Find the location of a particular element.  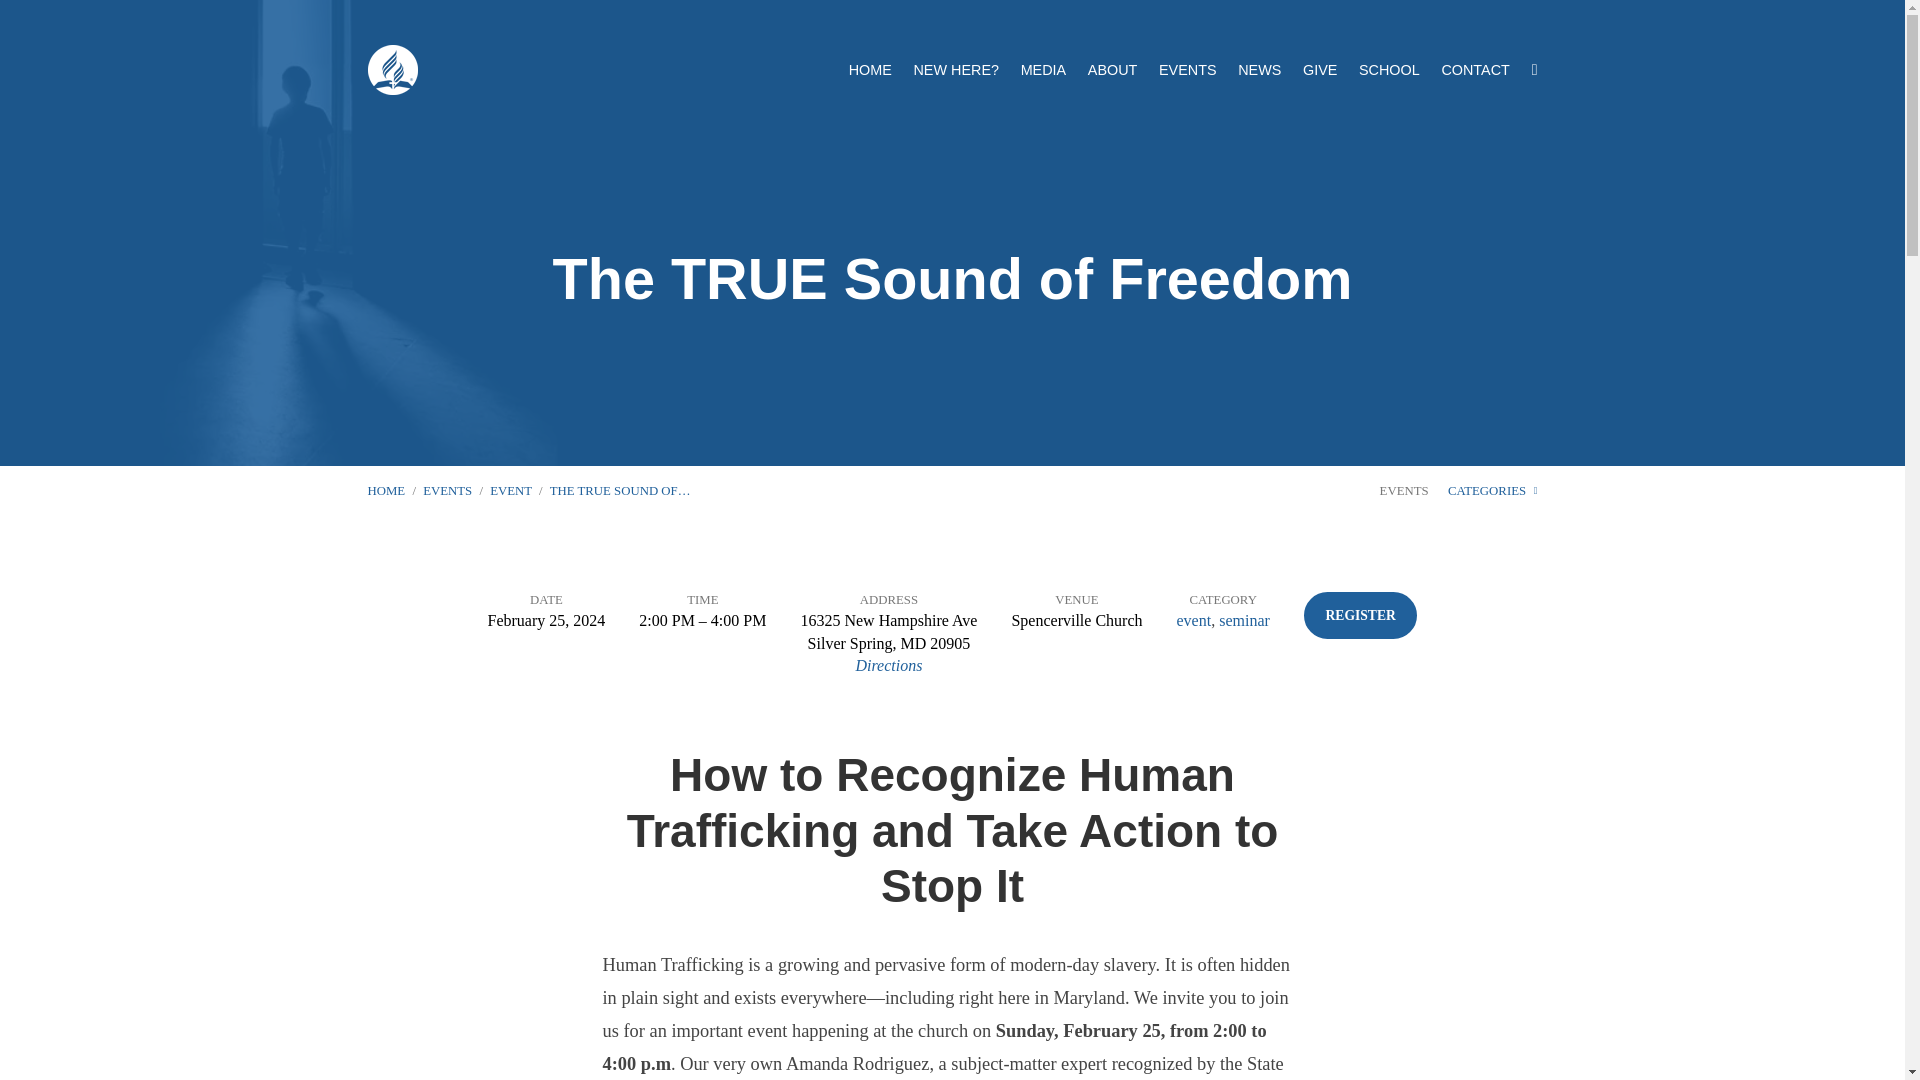

GIVE is located at coordinates (1320, 69).